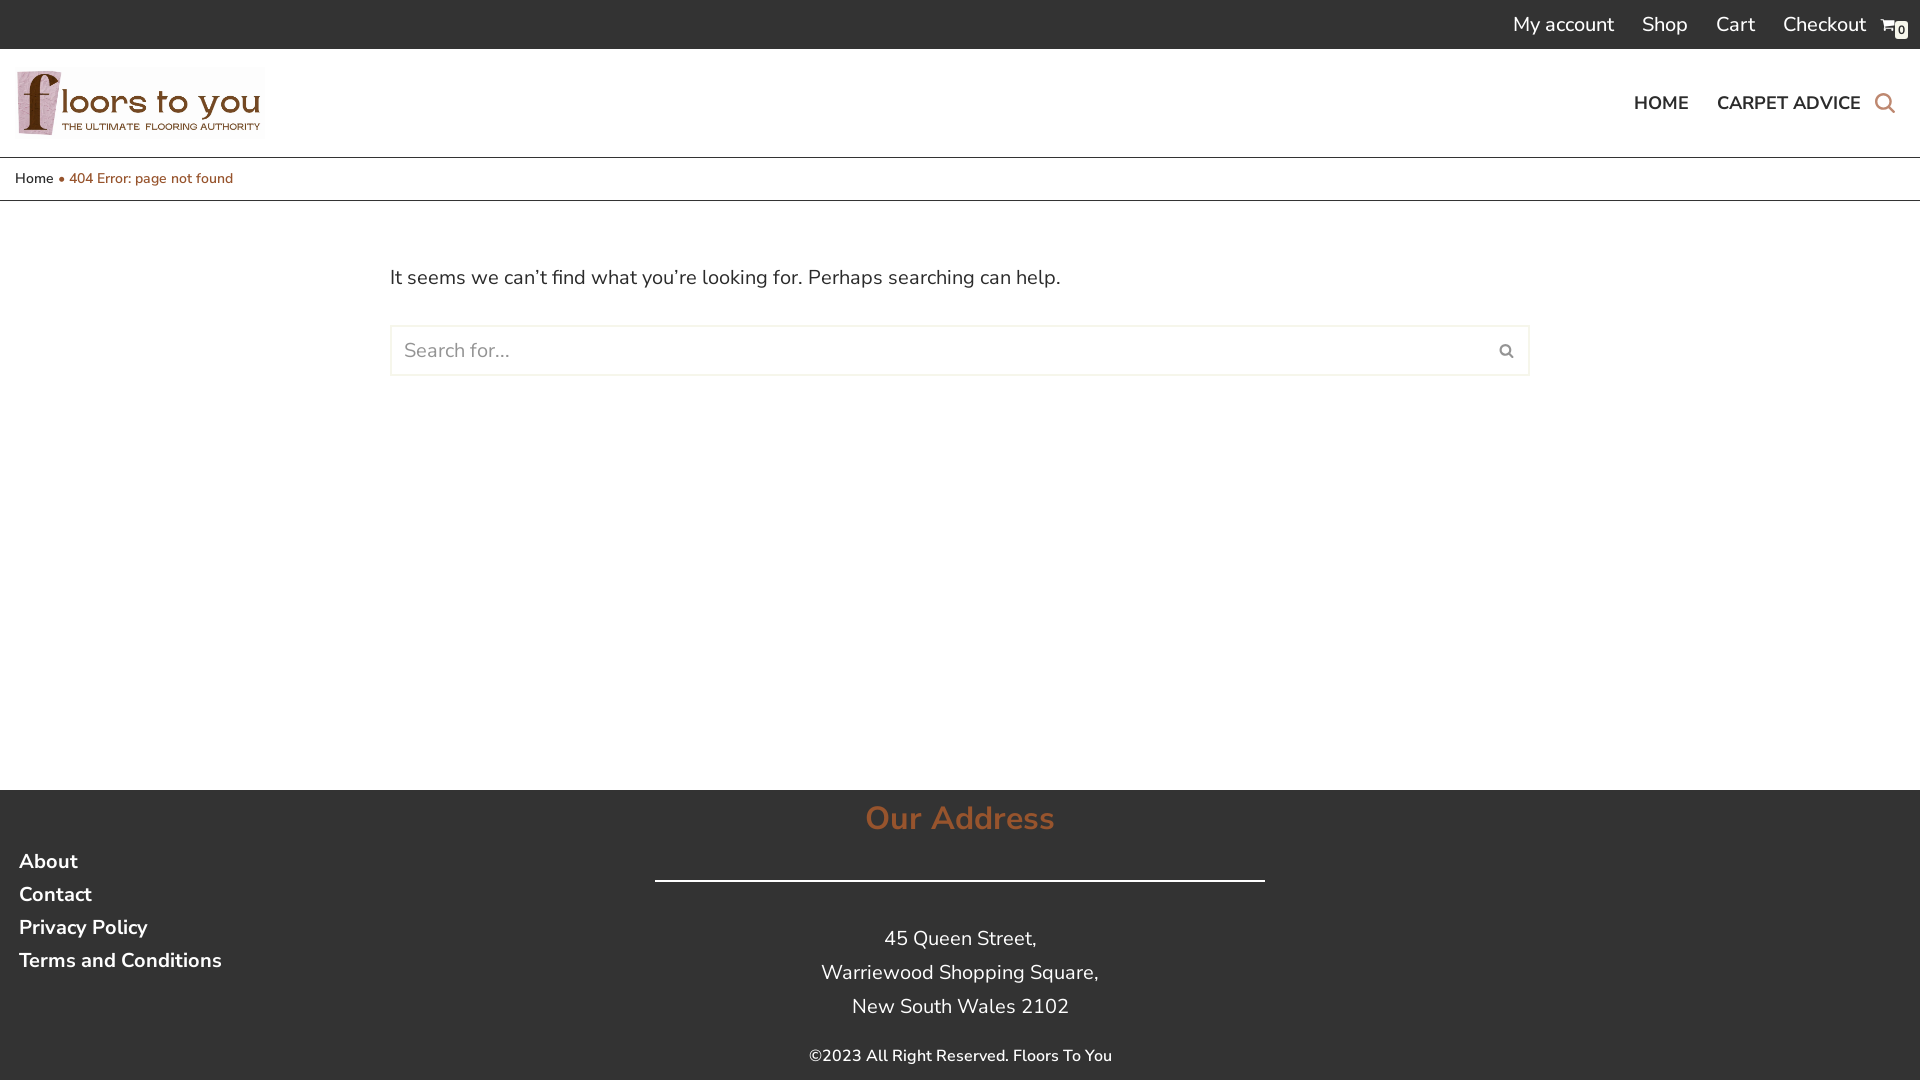 This screenshot has height=1080, width=1920. I want to click on Shop, so click(1665, 24).